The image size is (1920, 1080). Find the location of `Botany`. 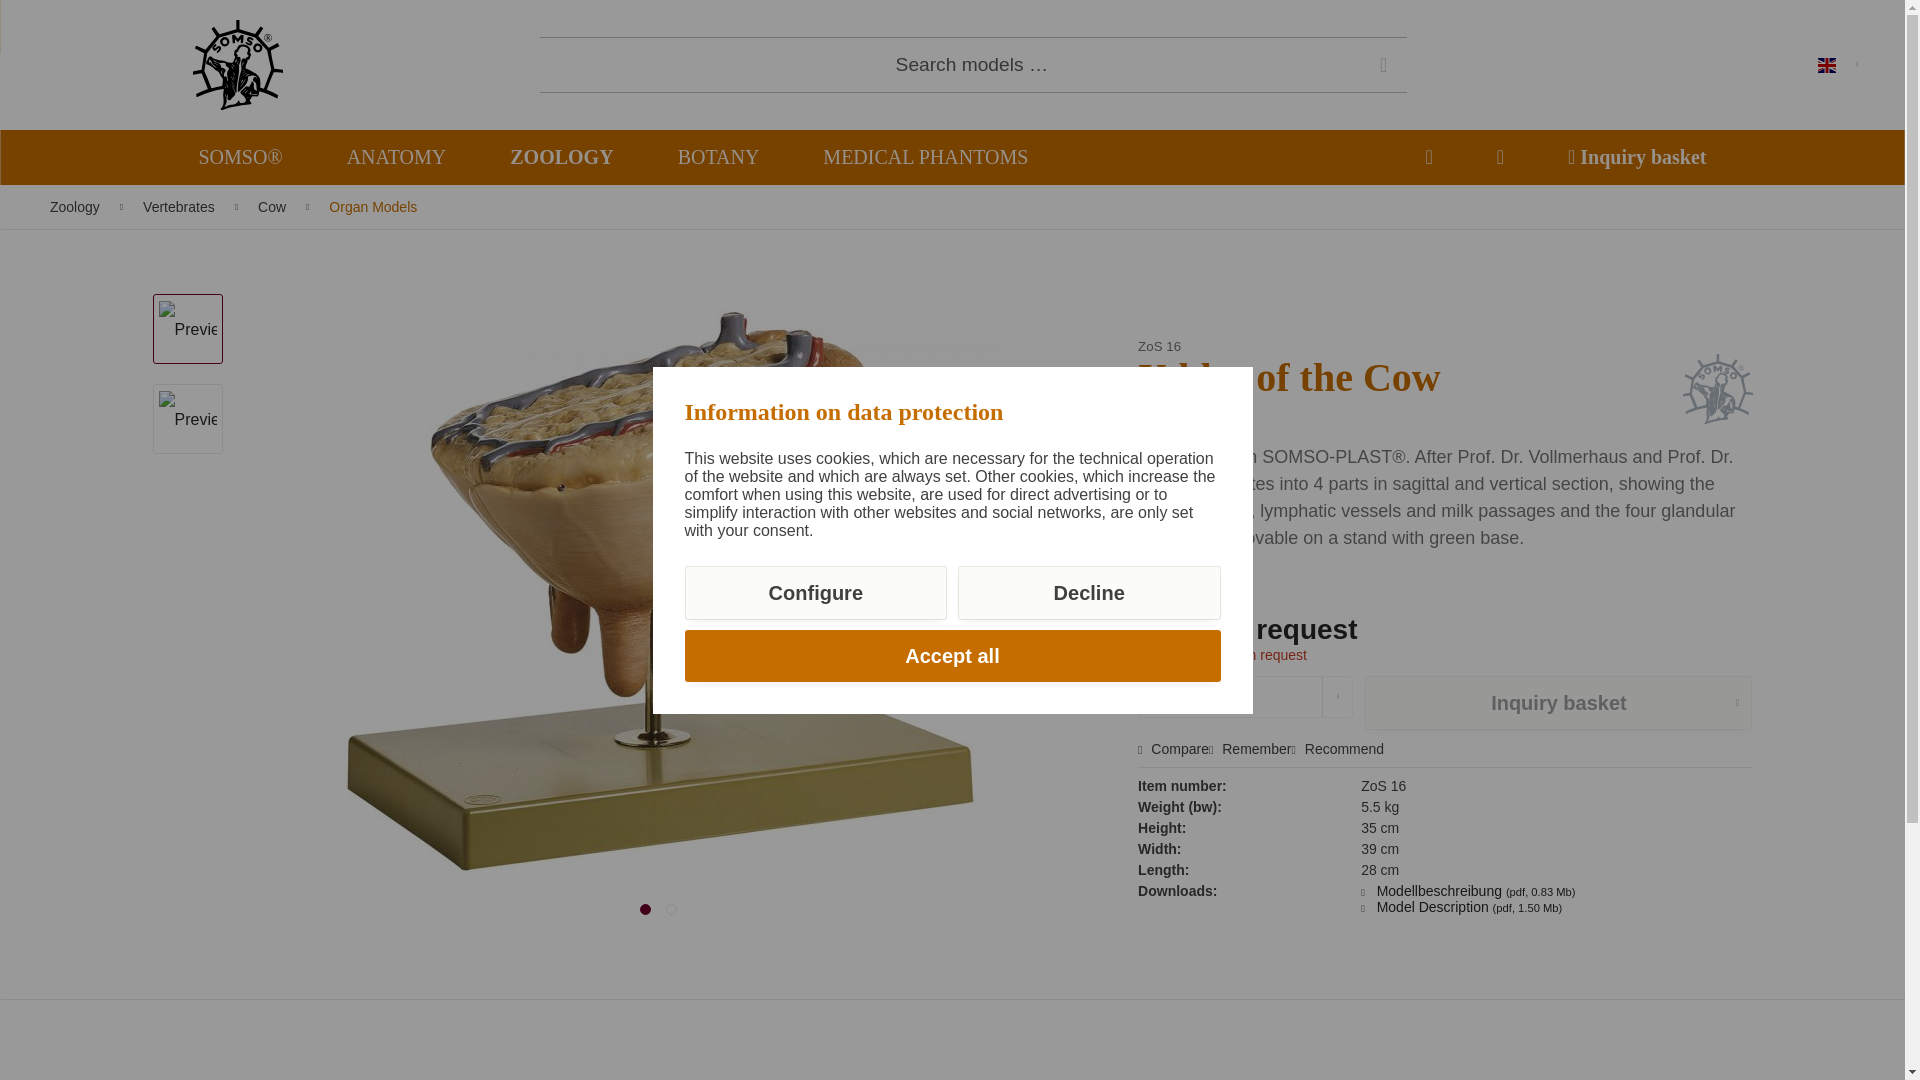

Botany is located at coordinates (718, 156).